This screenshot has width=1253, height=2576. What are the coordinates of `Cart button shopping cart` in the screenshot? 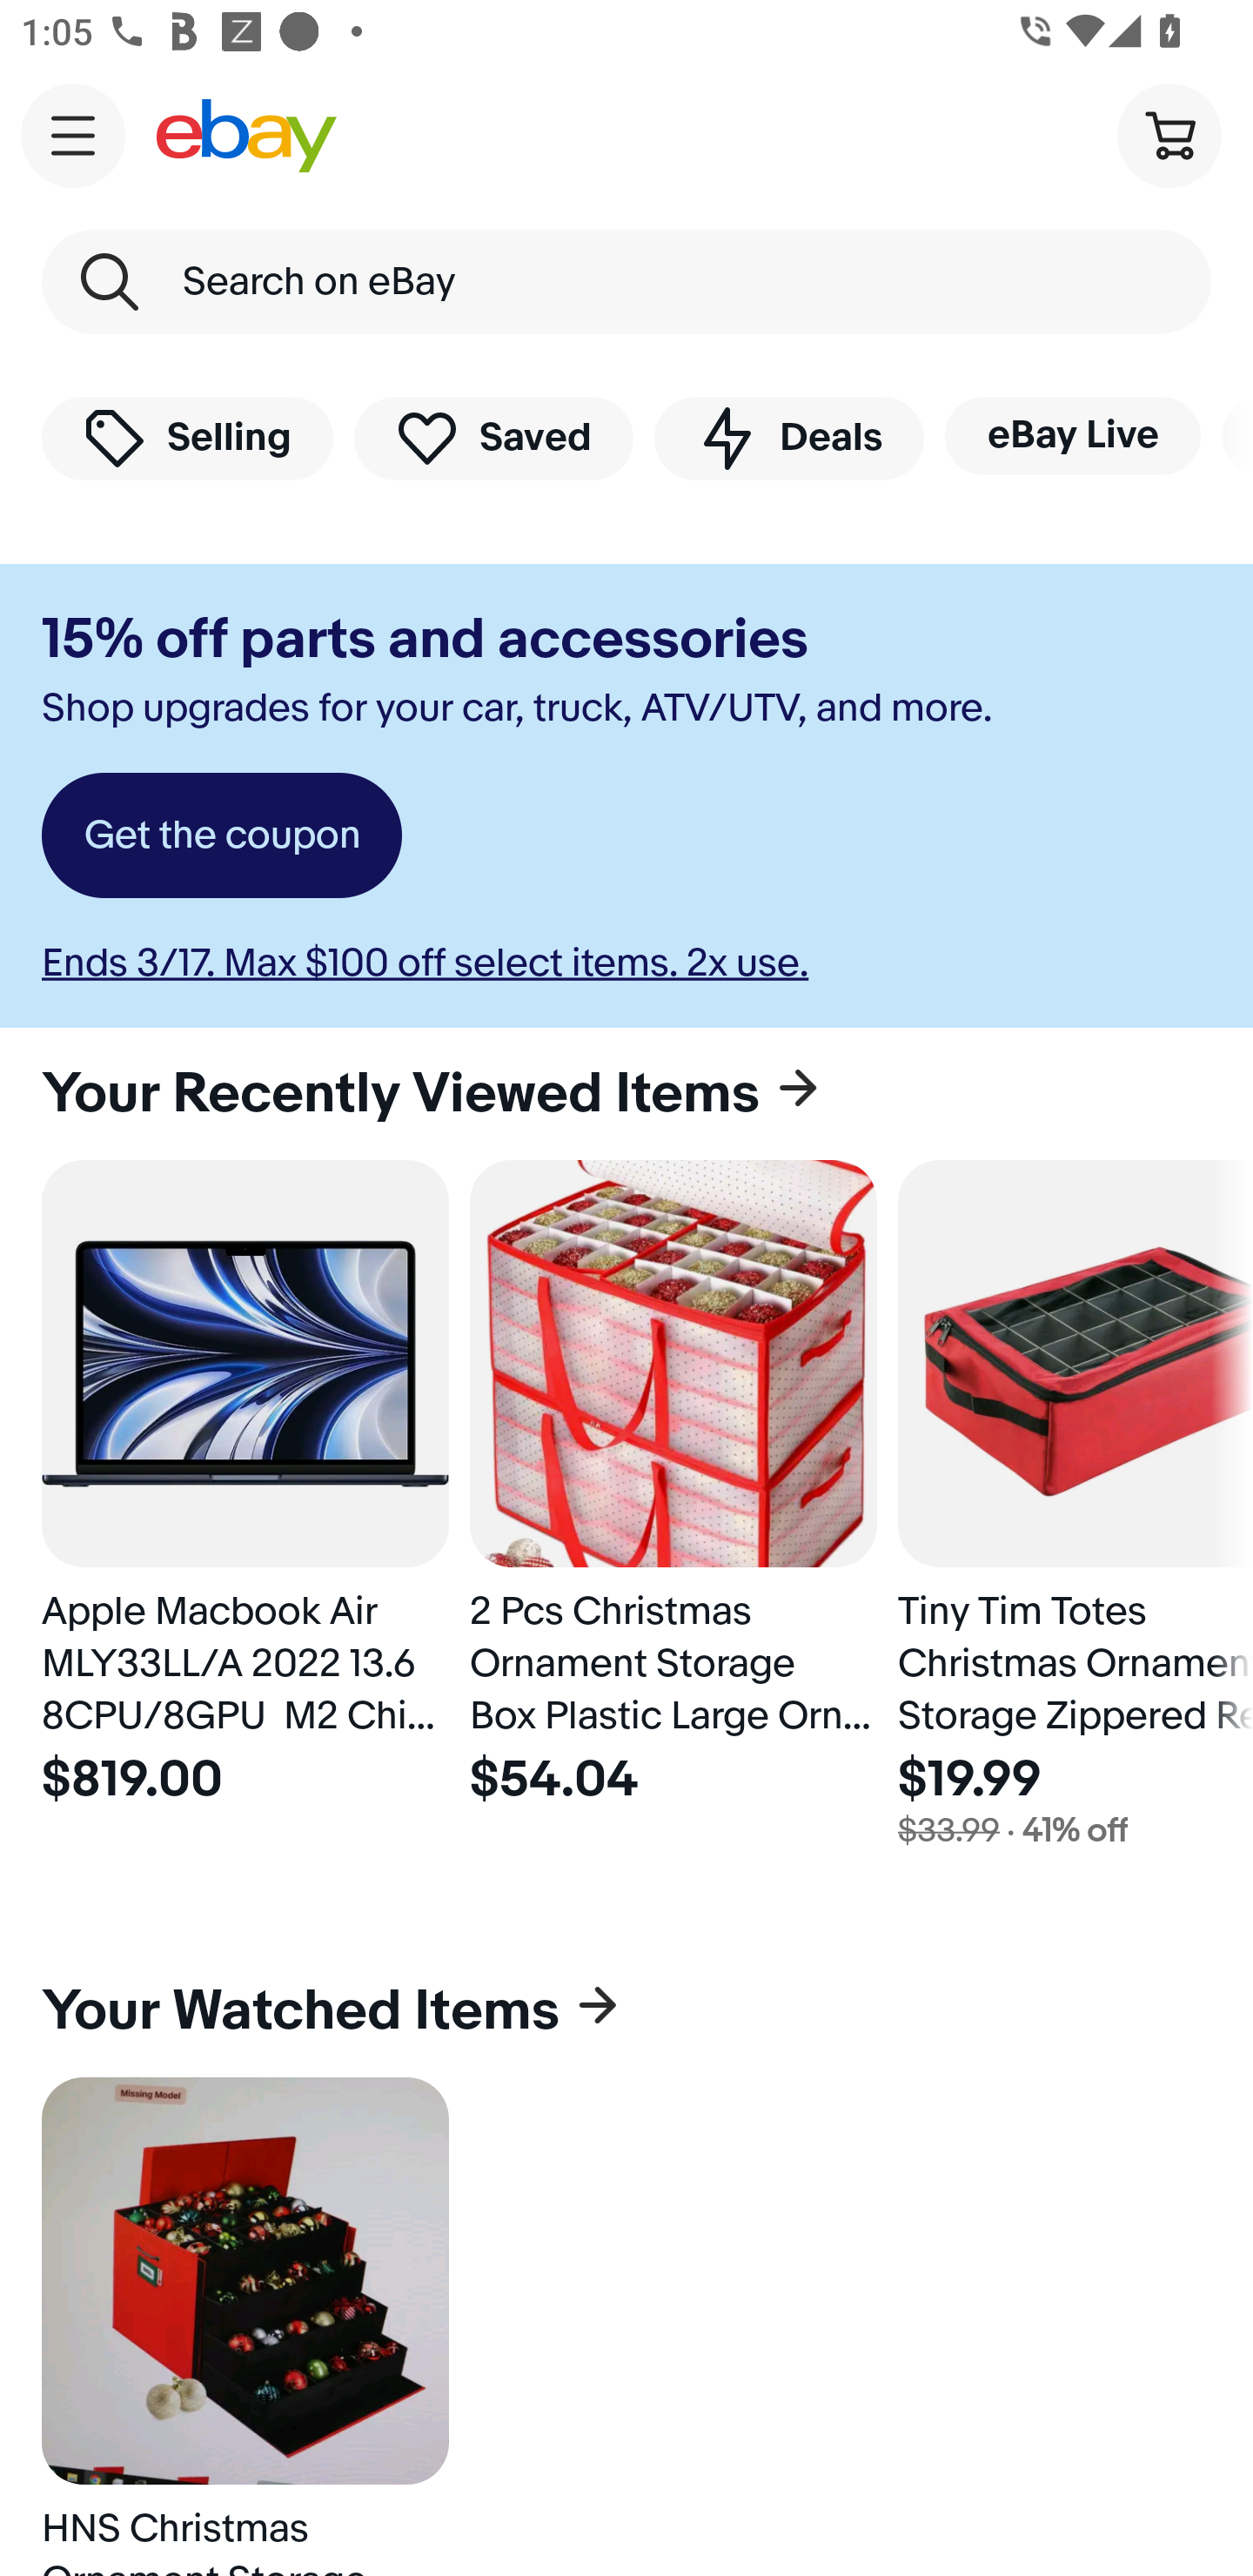 It's located at (1169, 134).